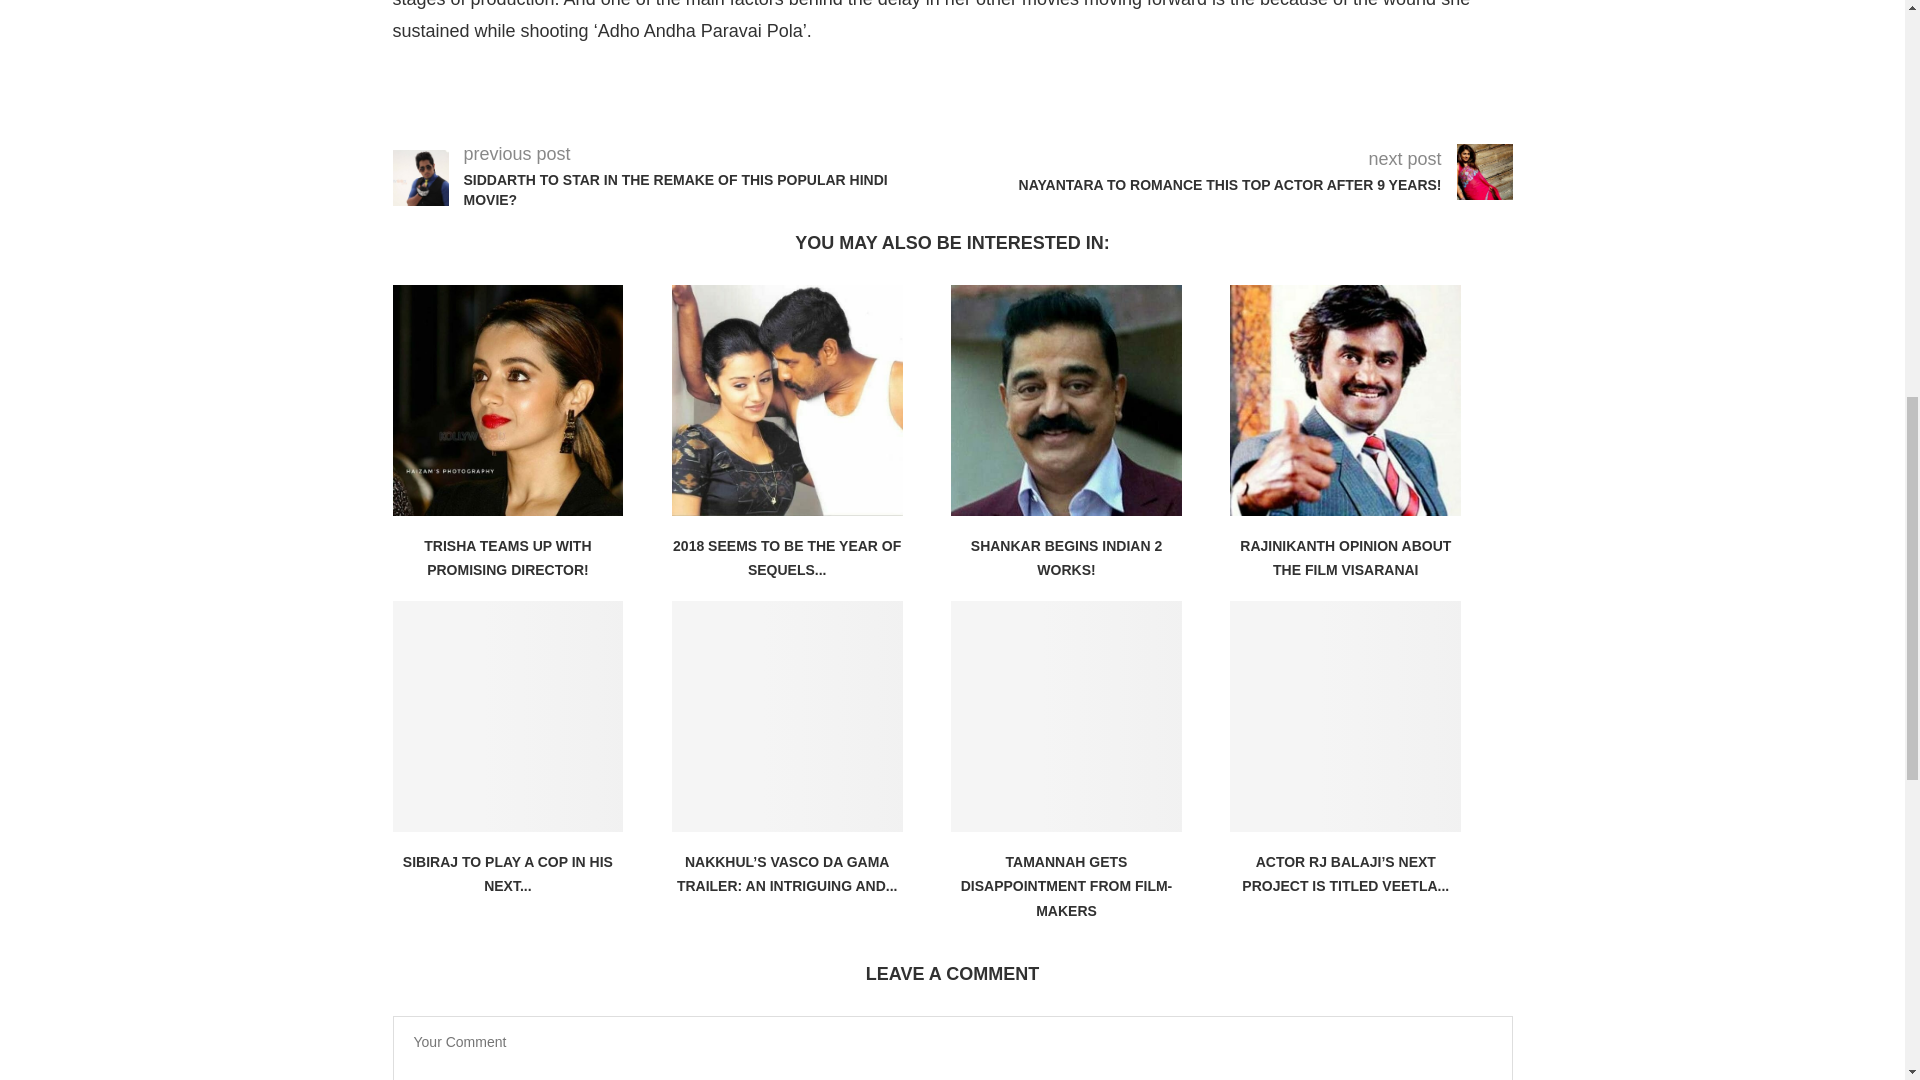  I want to click on Trisha teams up with promising director!, so click(506, 400).